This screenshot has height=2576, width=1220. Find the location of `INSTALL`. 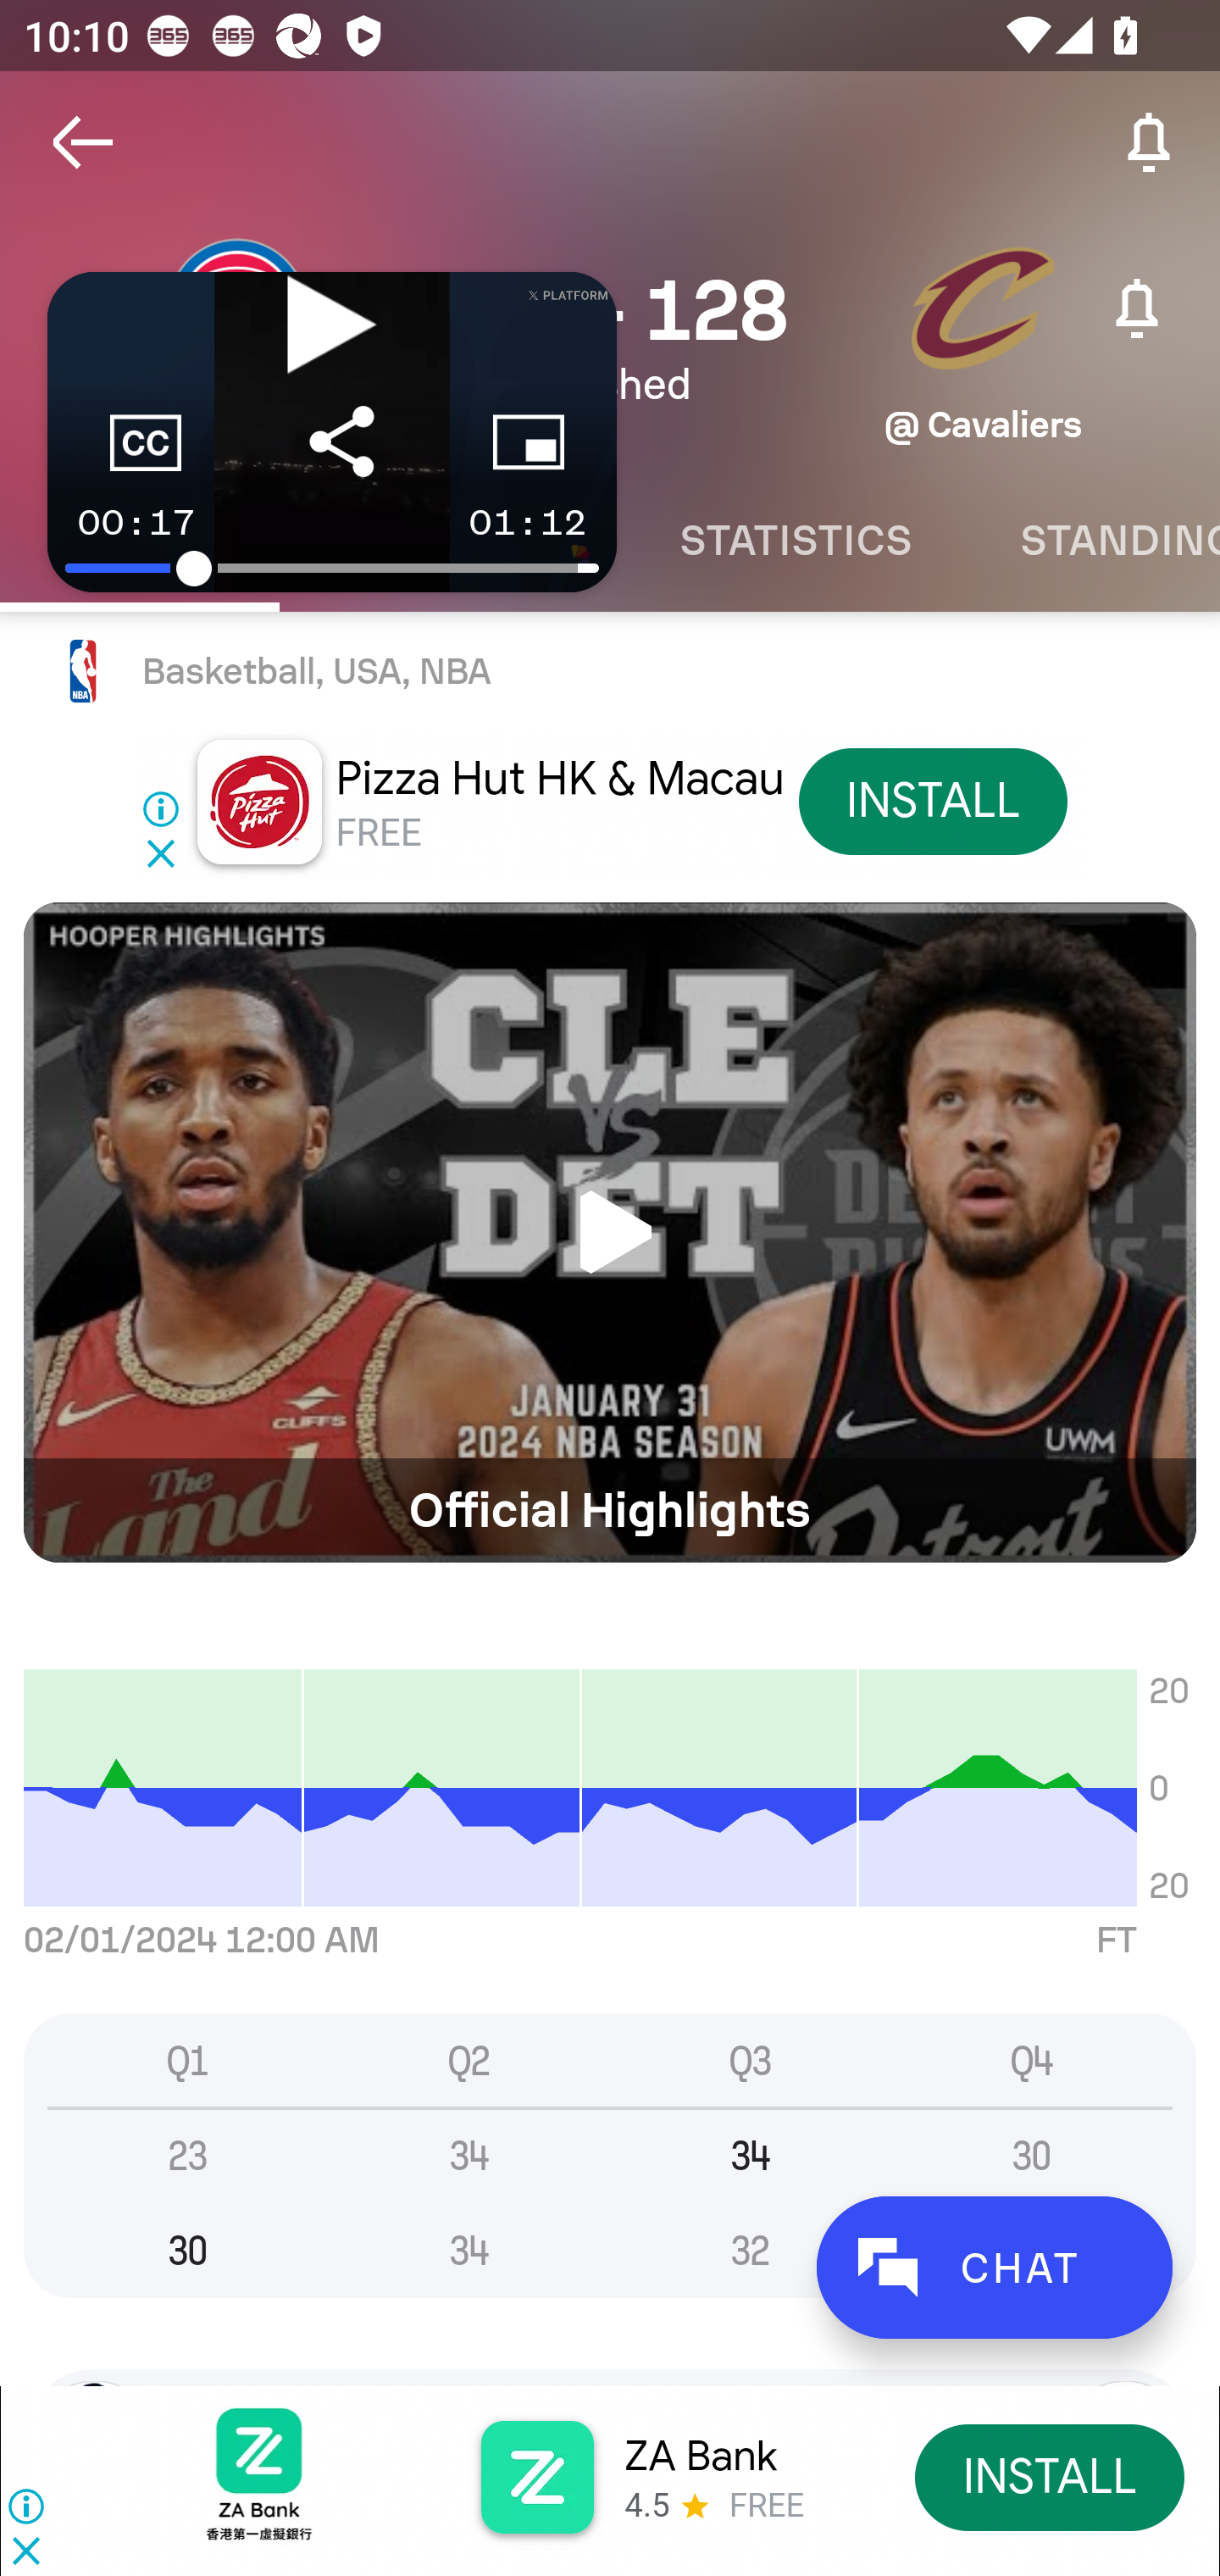

INSTALL is located at coordinates (932, 801).